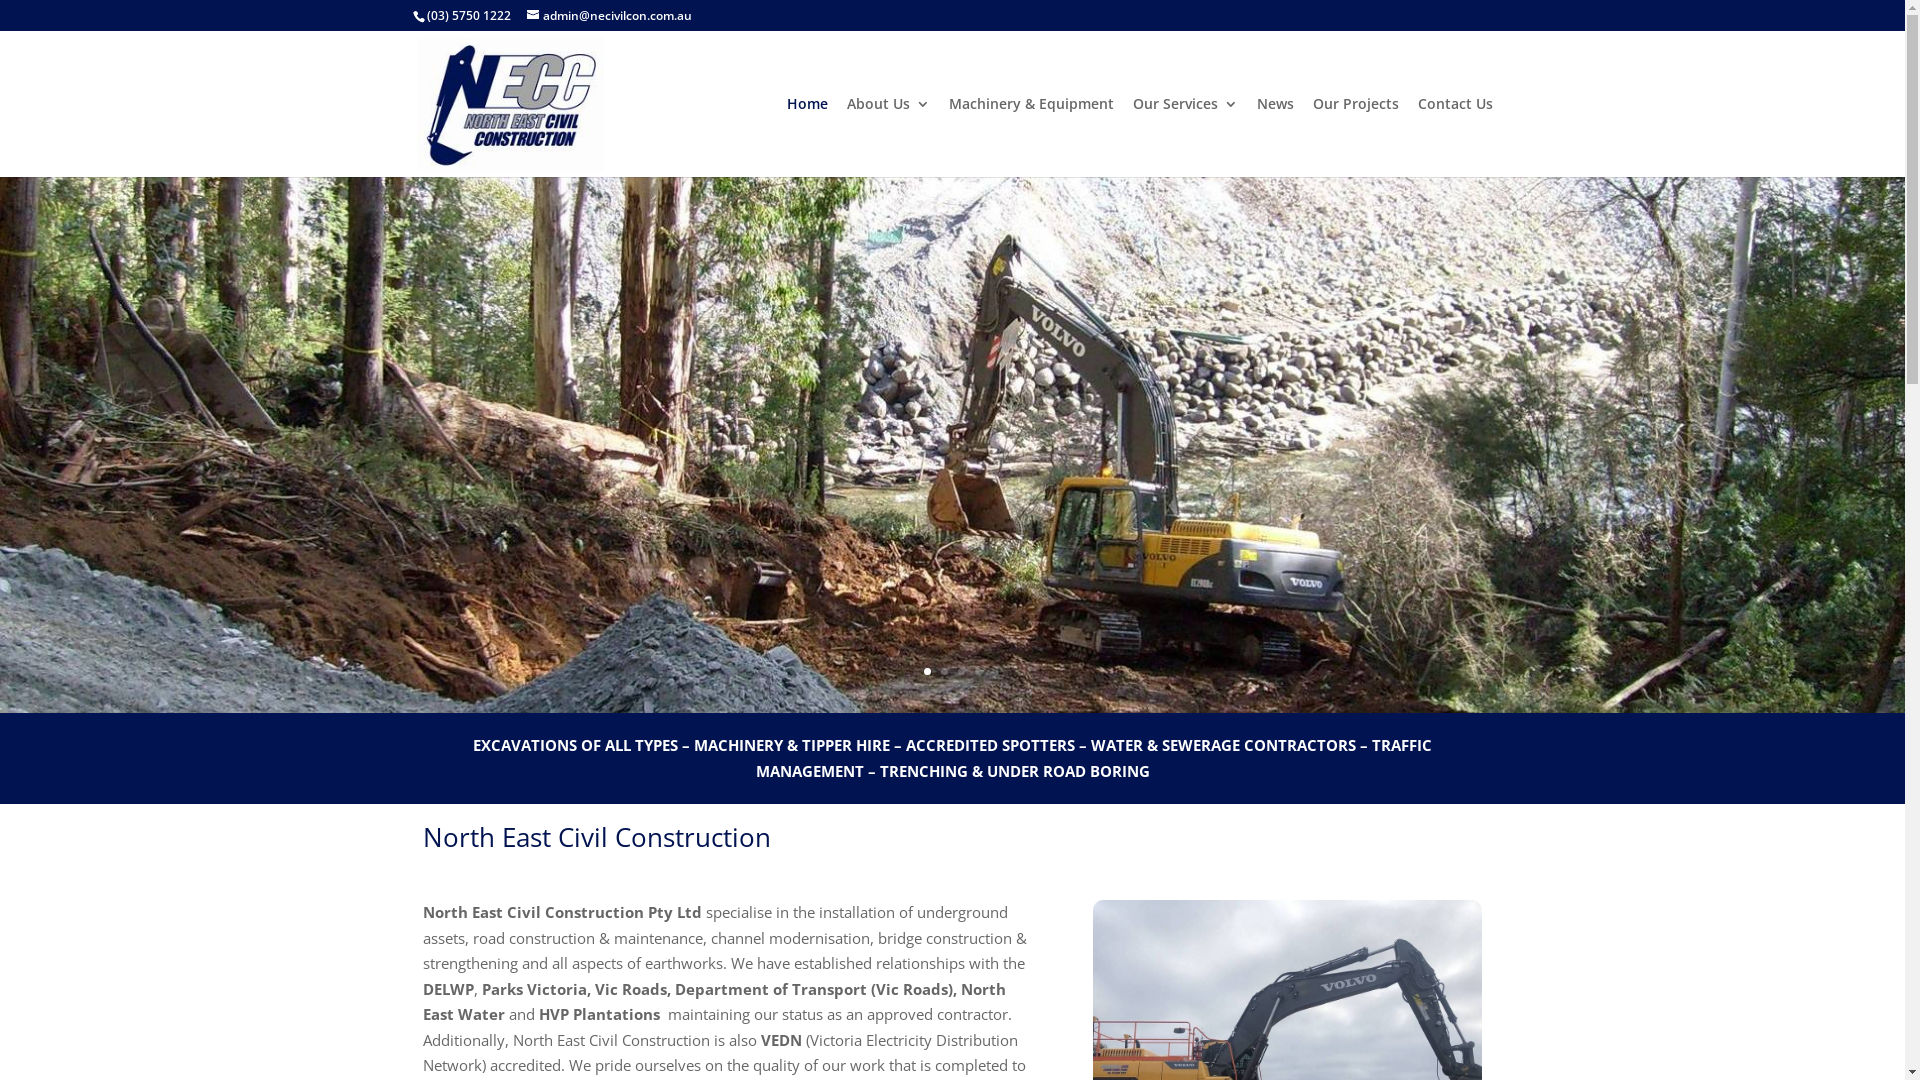  What do you see at coordinates (961, 672) in the screenshot?
I see `3` at bounding box center [961, 672].